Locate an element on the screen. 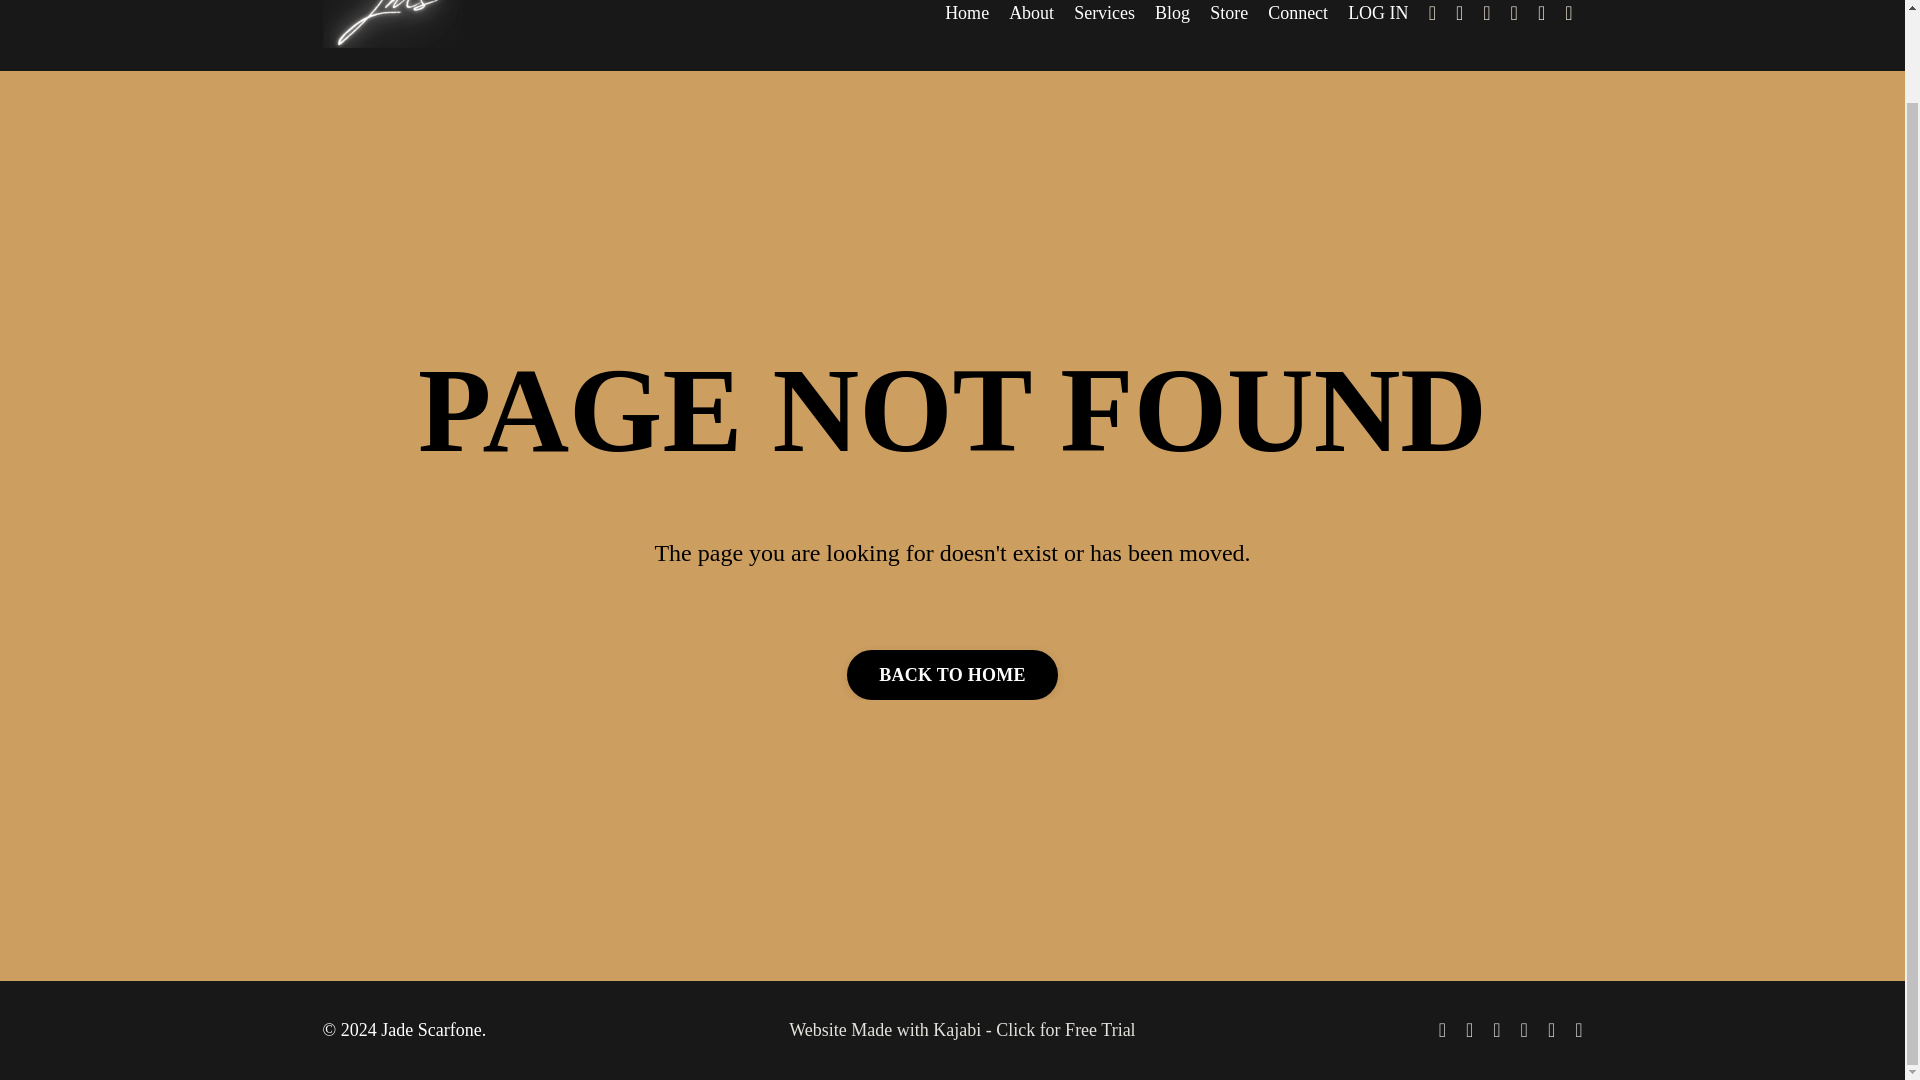 The width and height of the screenshot is (1920, 1080). Store is located at coordinates (1228, 14).